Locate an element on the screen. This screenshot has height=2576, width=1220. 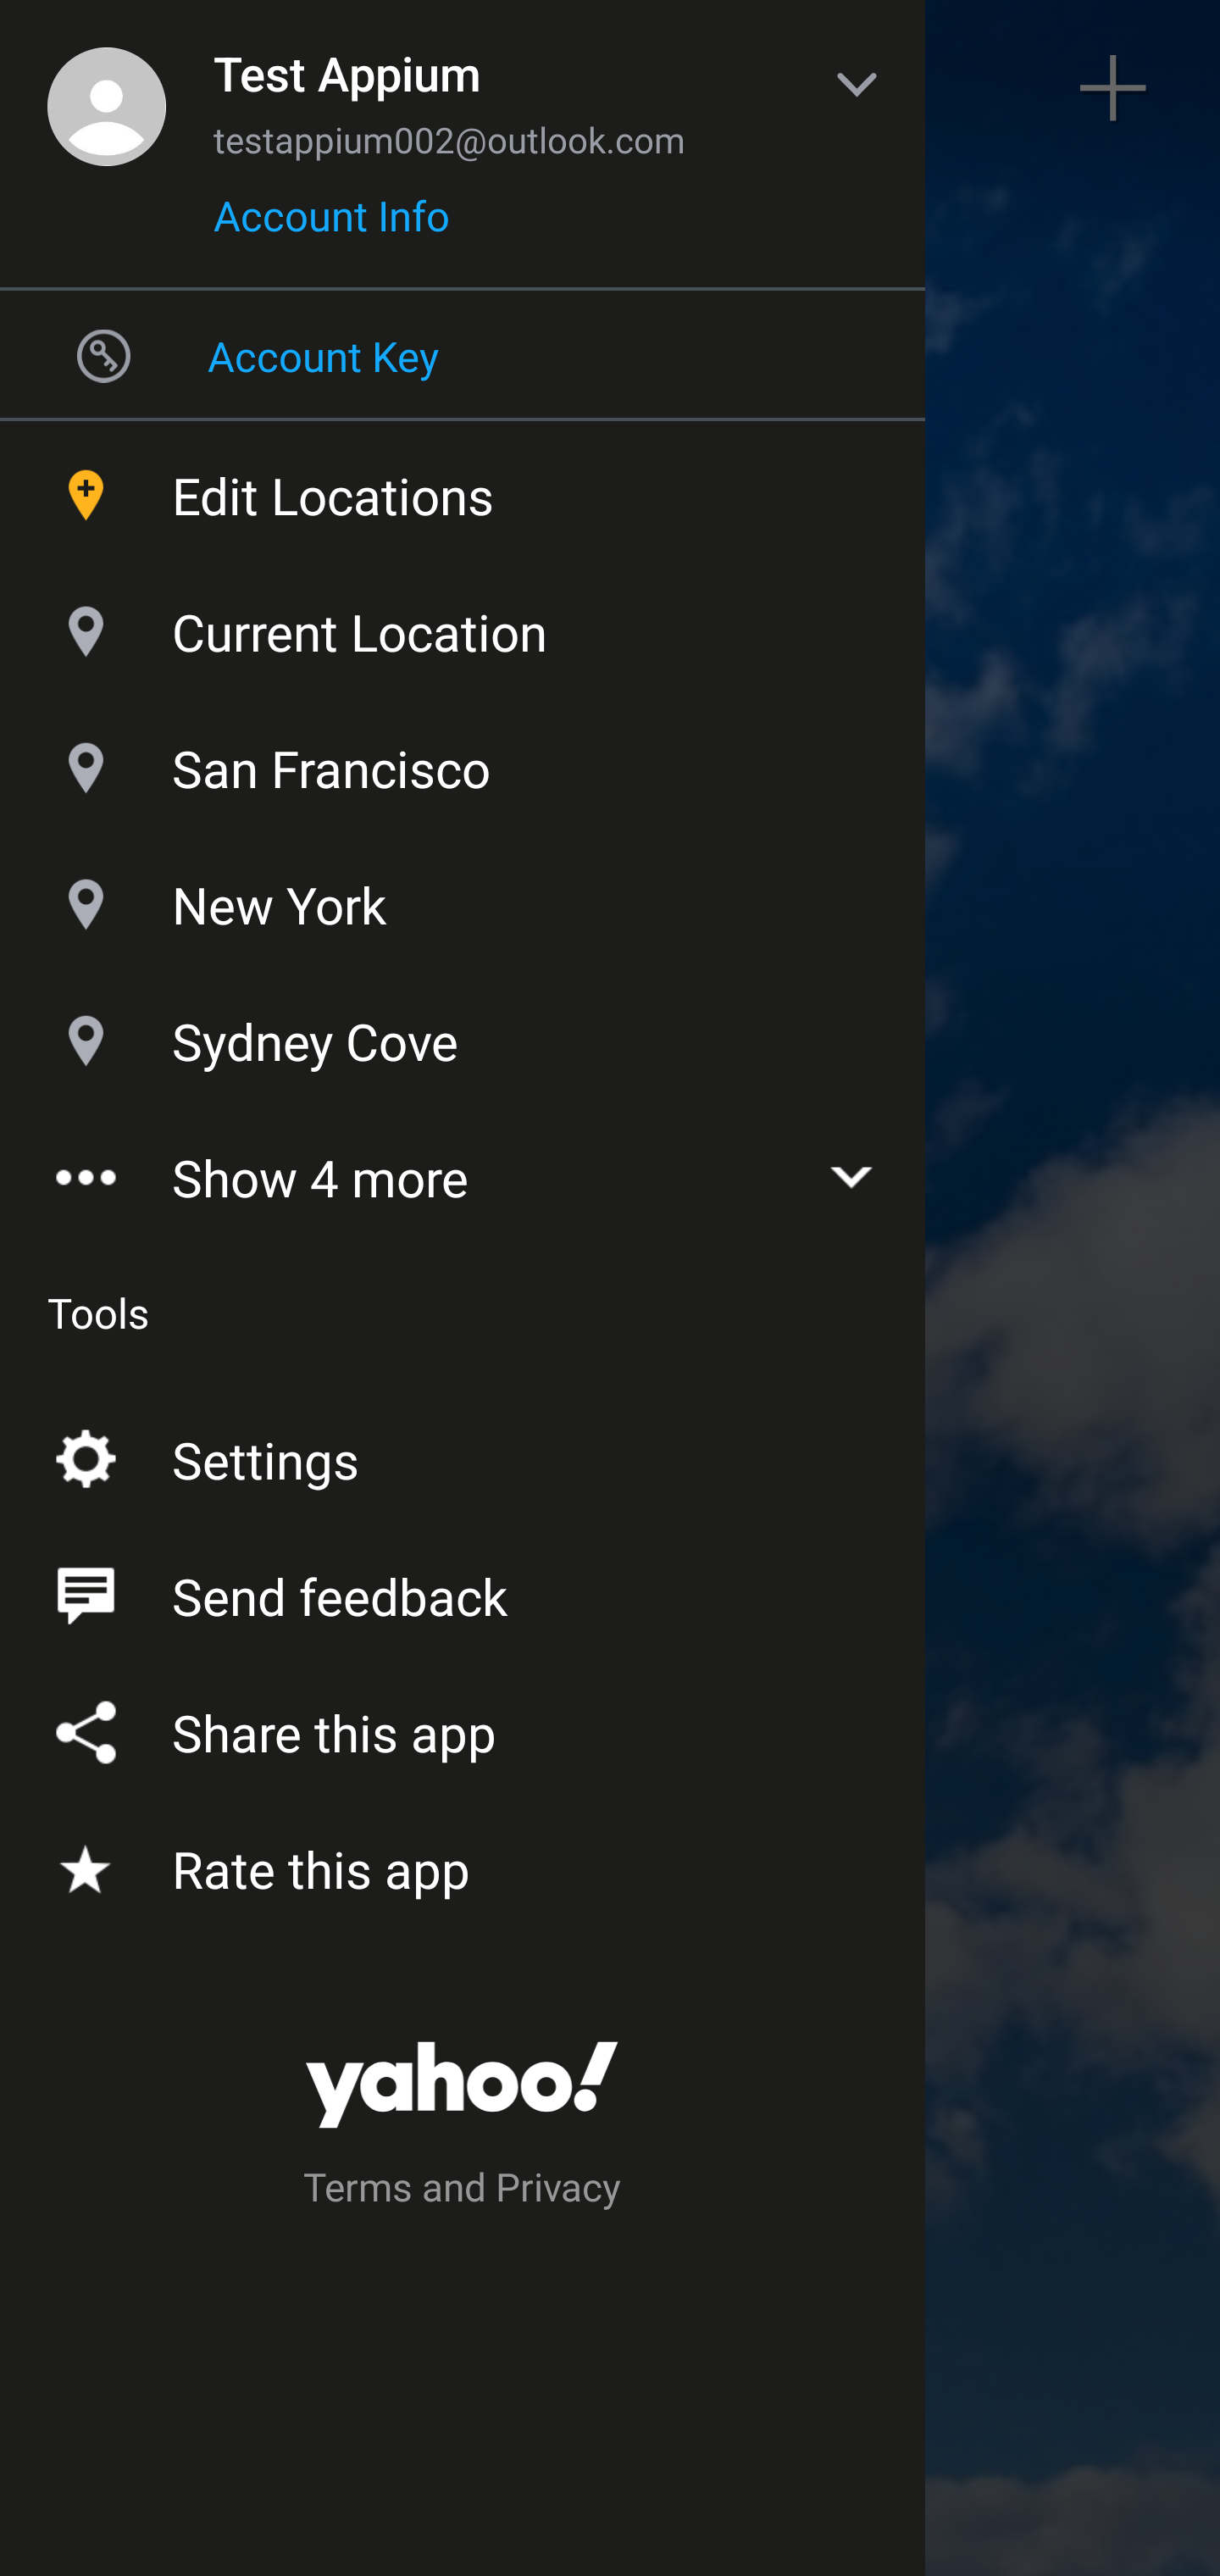
New York is located at coordinates (463, 897).